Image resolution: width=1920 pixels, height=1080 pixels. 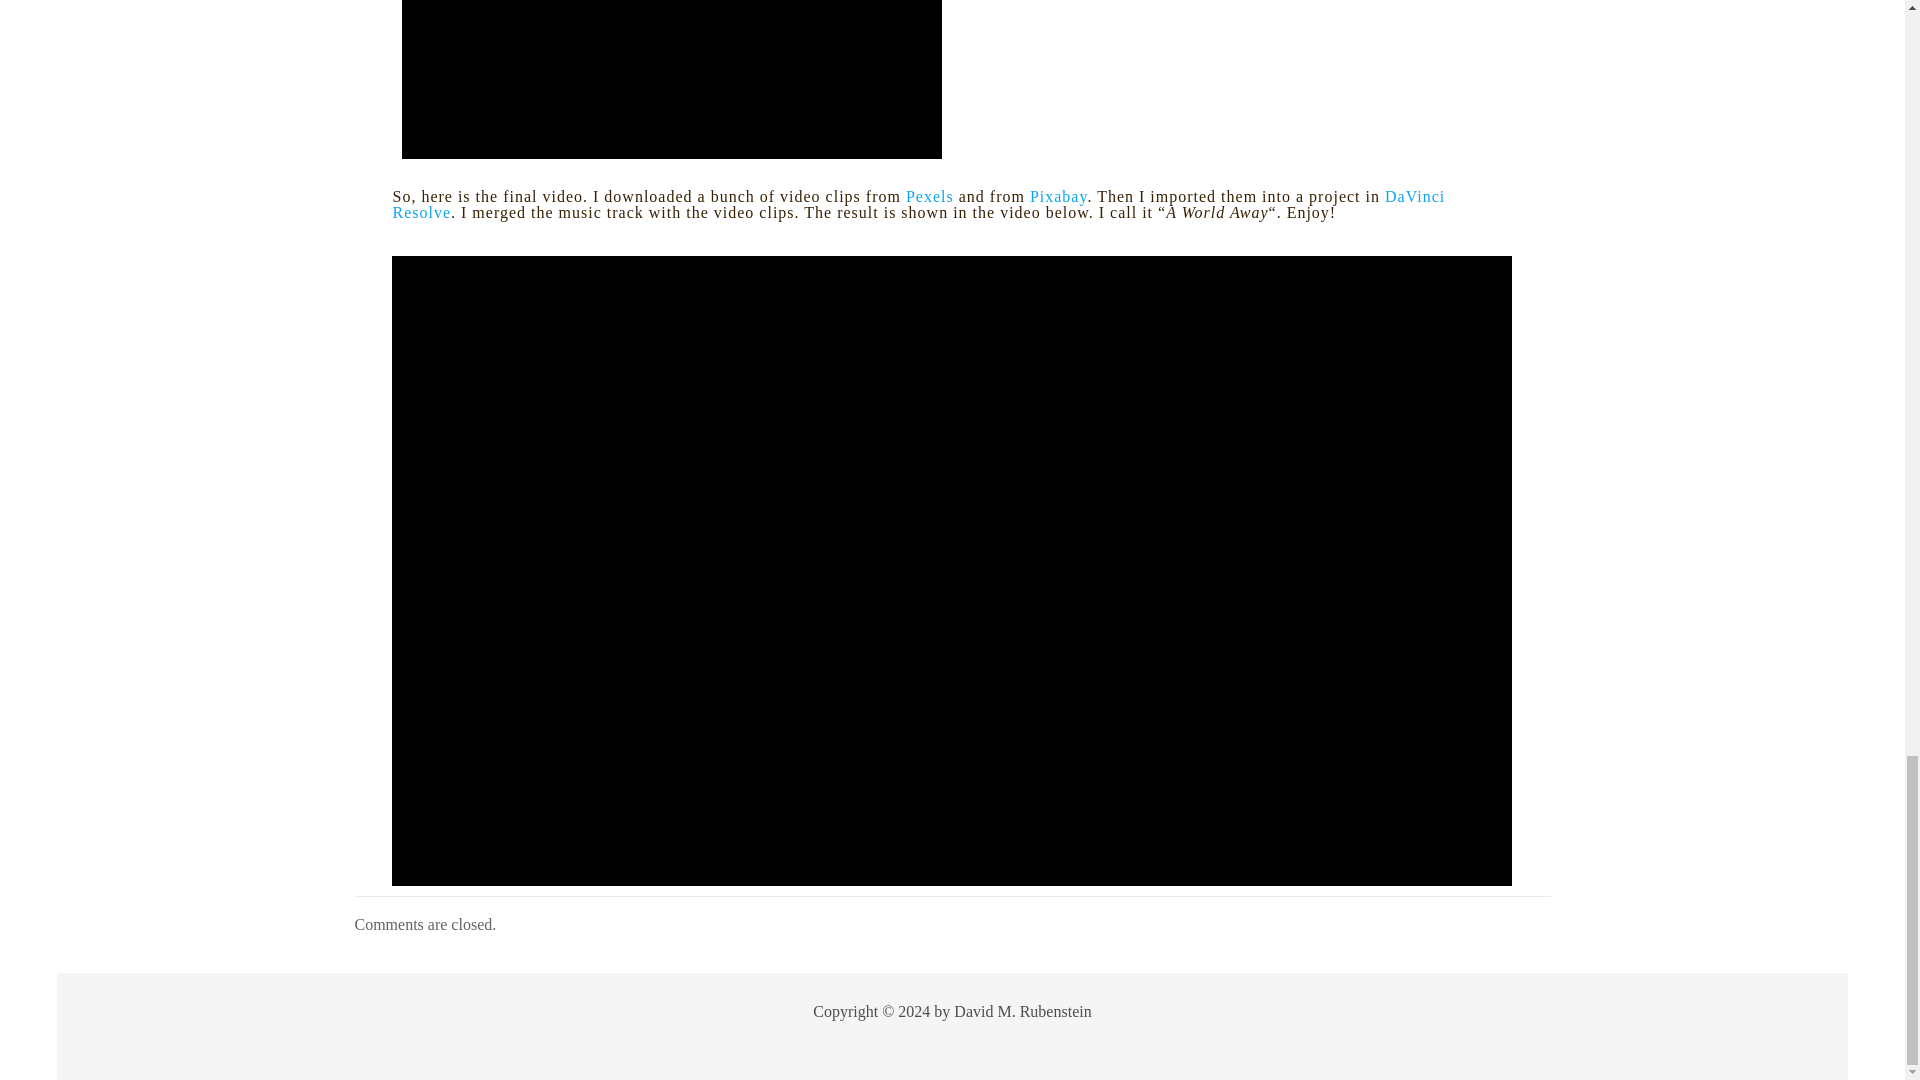 I want to click on DaVinci Resolve, so click(x=918, y=204).